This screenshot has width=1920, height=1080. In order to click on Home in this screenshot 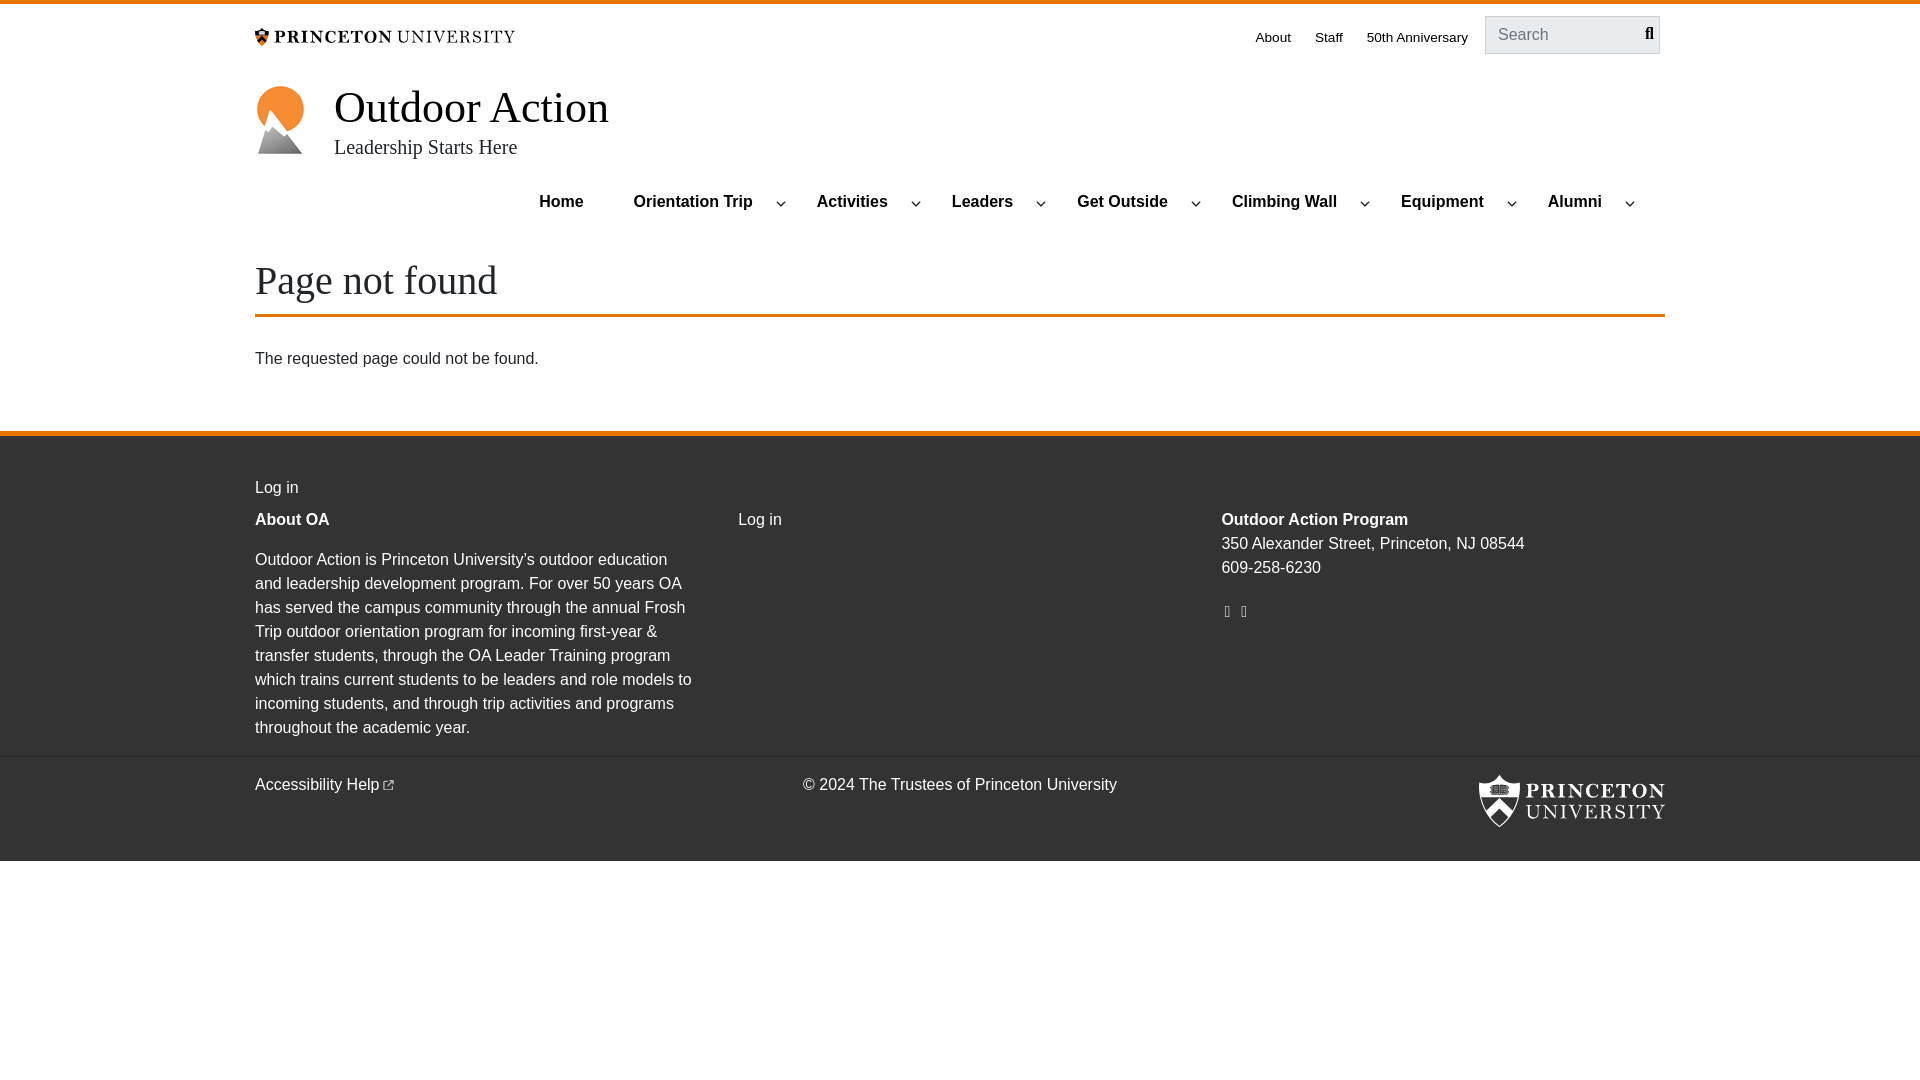, I will do `click(570, 203)`.